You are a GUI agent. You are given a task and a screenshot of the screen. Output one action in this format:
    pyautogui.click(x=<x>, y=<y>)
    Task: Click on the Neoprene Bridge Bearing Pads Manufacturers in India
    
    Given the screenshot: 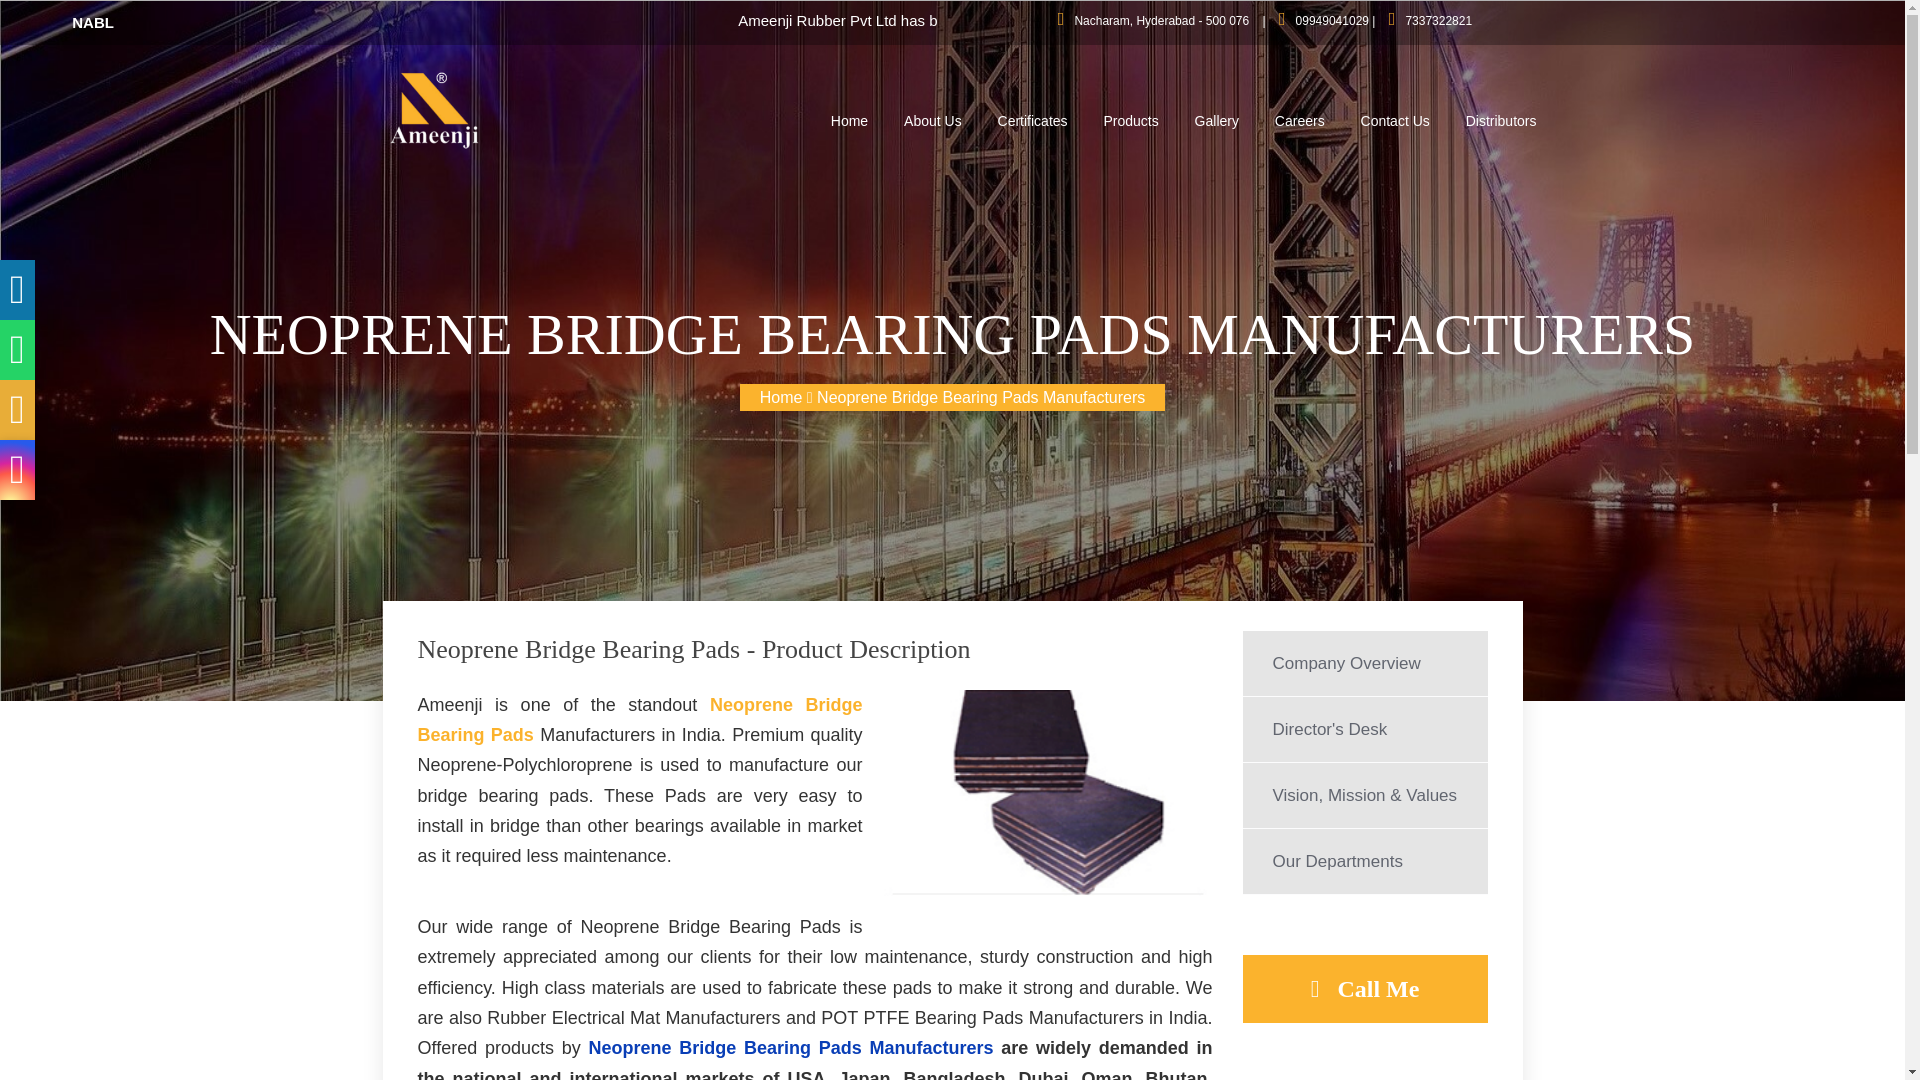 What is the action you would take?
    pyautogui.click(x=1046, y=793)
    